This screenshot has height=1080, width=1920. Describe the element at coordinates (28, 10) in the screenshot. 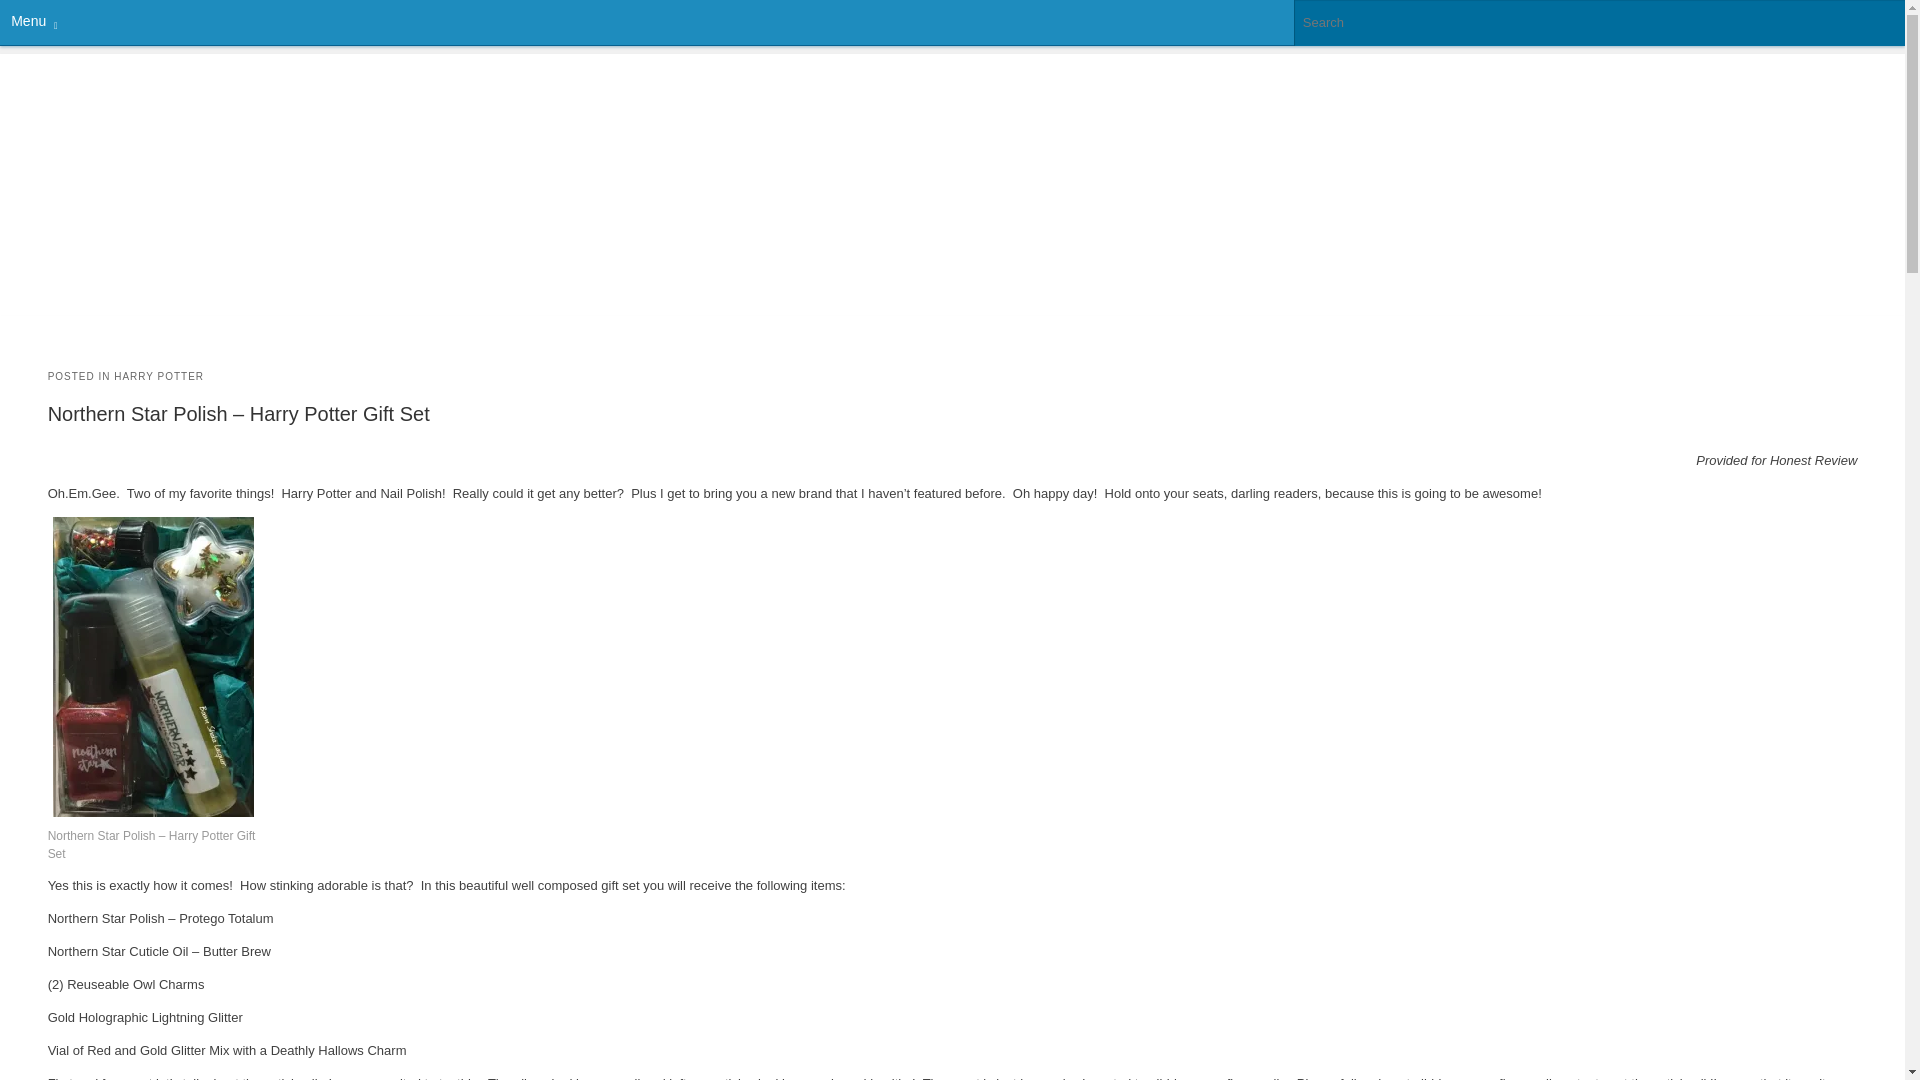

I see `Search` at that location.